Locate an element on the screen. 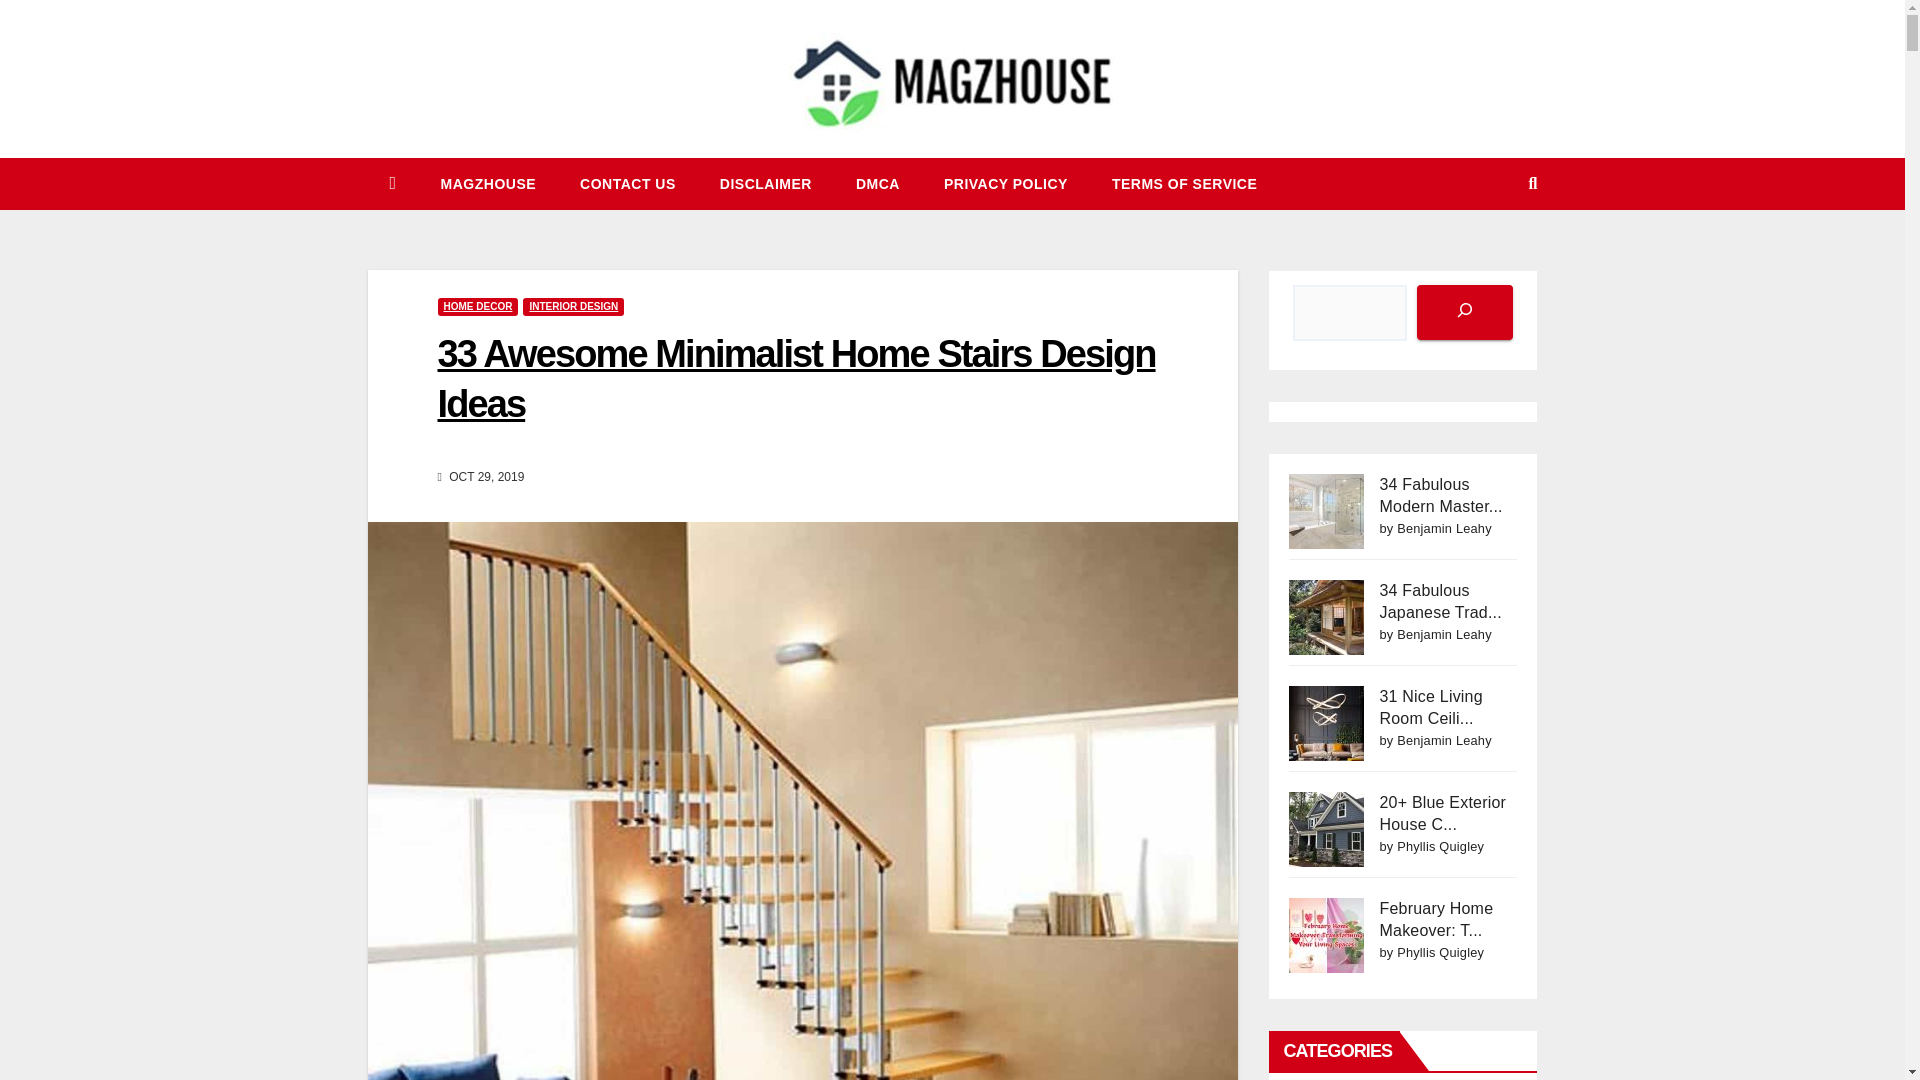 Image resolution: width=1920 pixels, height=1080 pixels. INTERIOR DESIGN is located at coordinates (573, 307).